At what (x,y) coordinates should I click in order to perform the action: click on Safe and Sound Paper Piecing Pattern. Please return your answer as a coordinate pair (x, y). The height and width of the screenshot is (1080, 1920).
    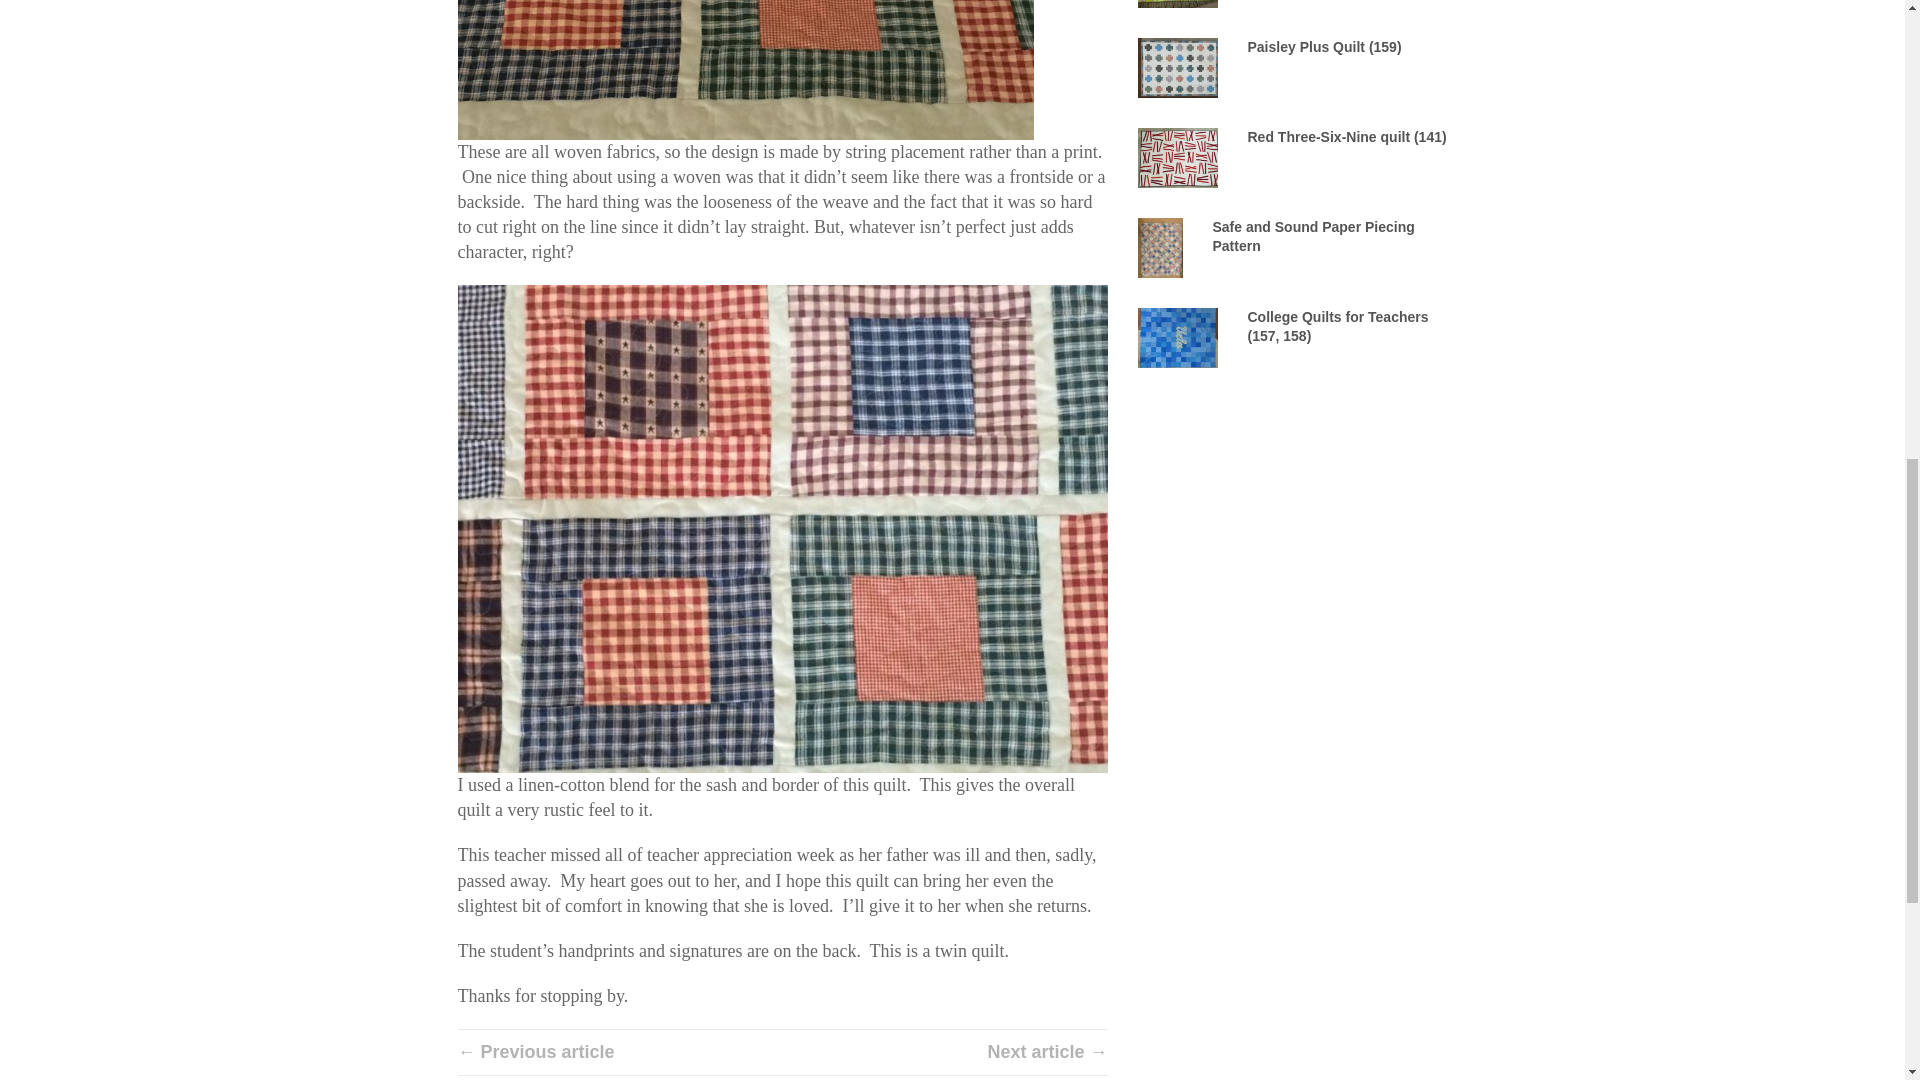
    Looking at the image, I should click on (1312, 236).